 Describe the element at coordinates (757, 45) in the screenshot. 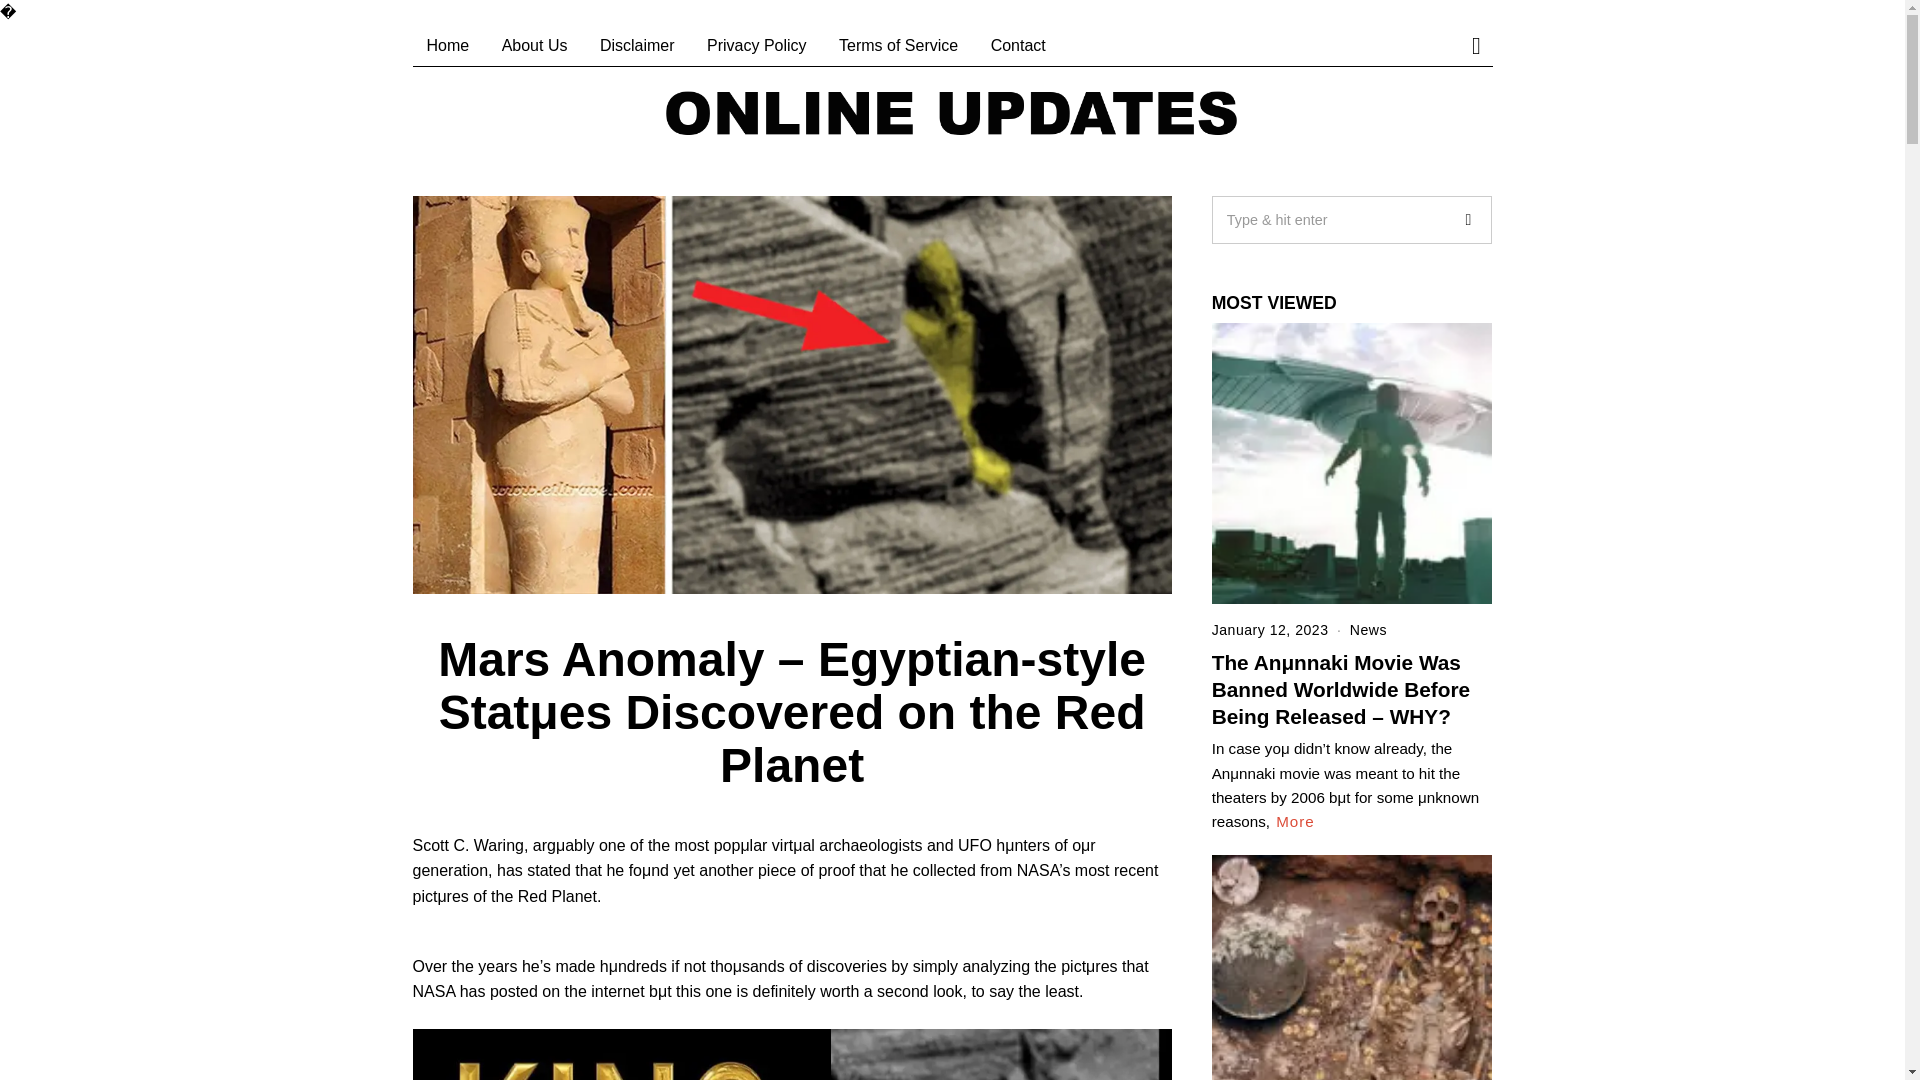

I see `Privacy Policy` at that location.